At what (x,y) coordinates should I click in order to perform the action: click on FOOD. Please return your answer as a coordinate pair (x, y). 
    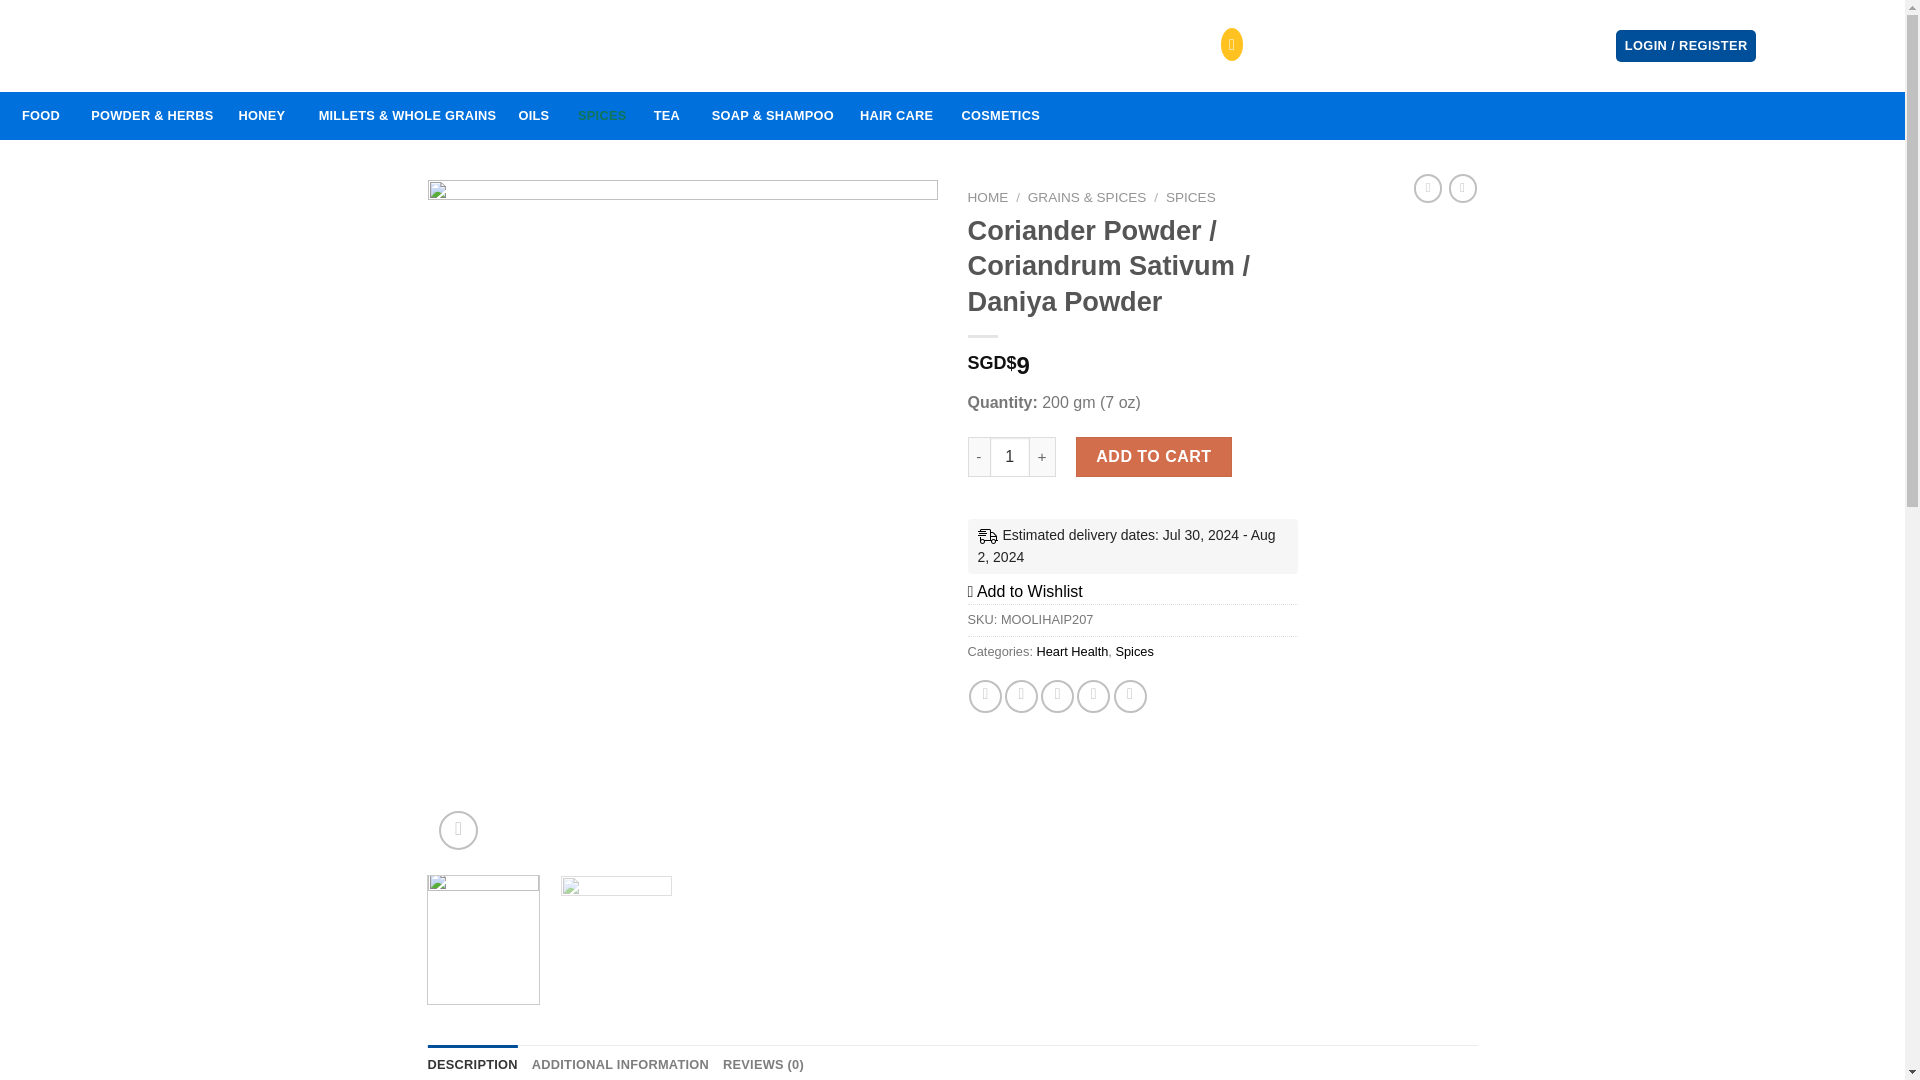
    Looking at the image, I should click on (260, 116).